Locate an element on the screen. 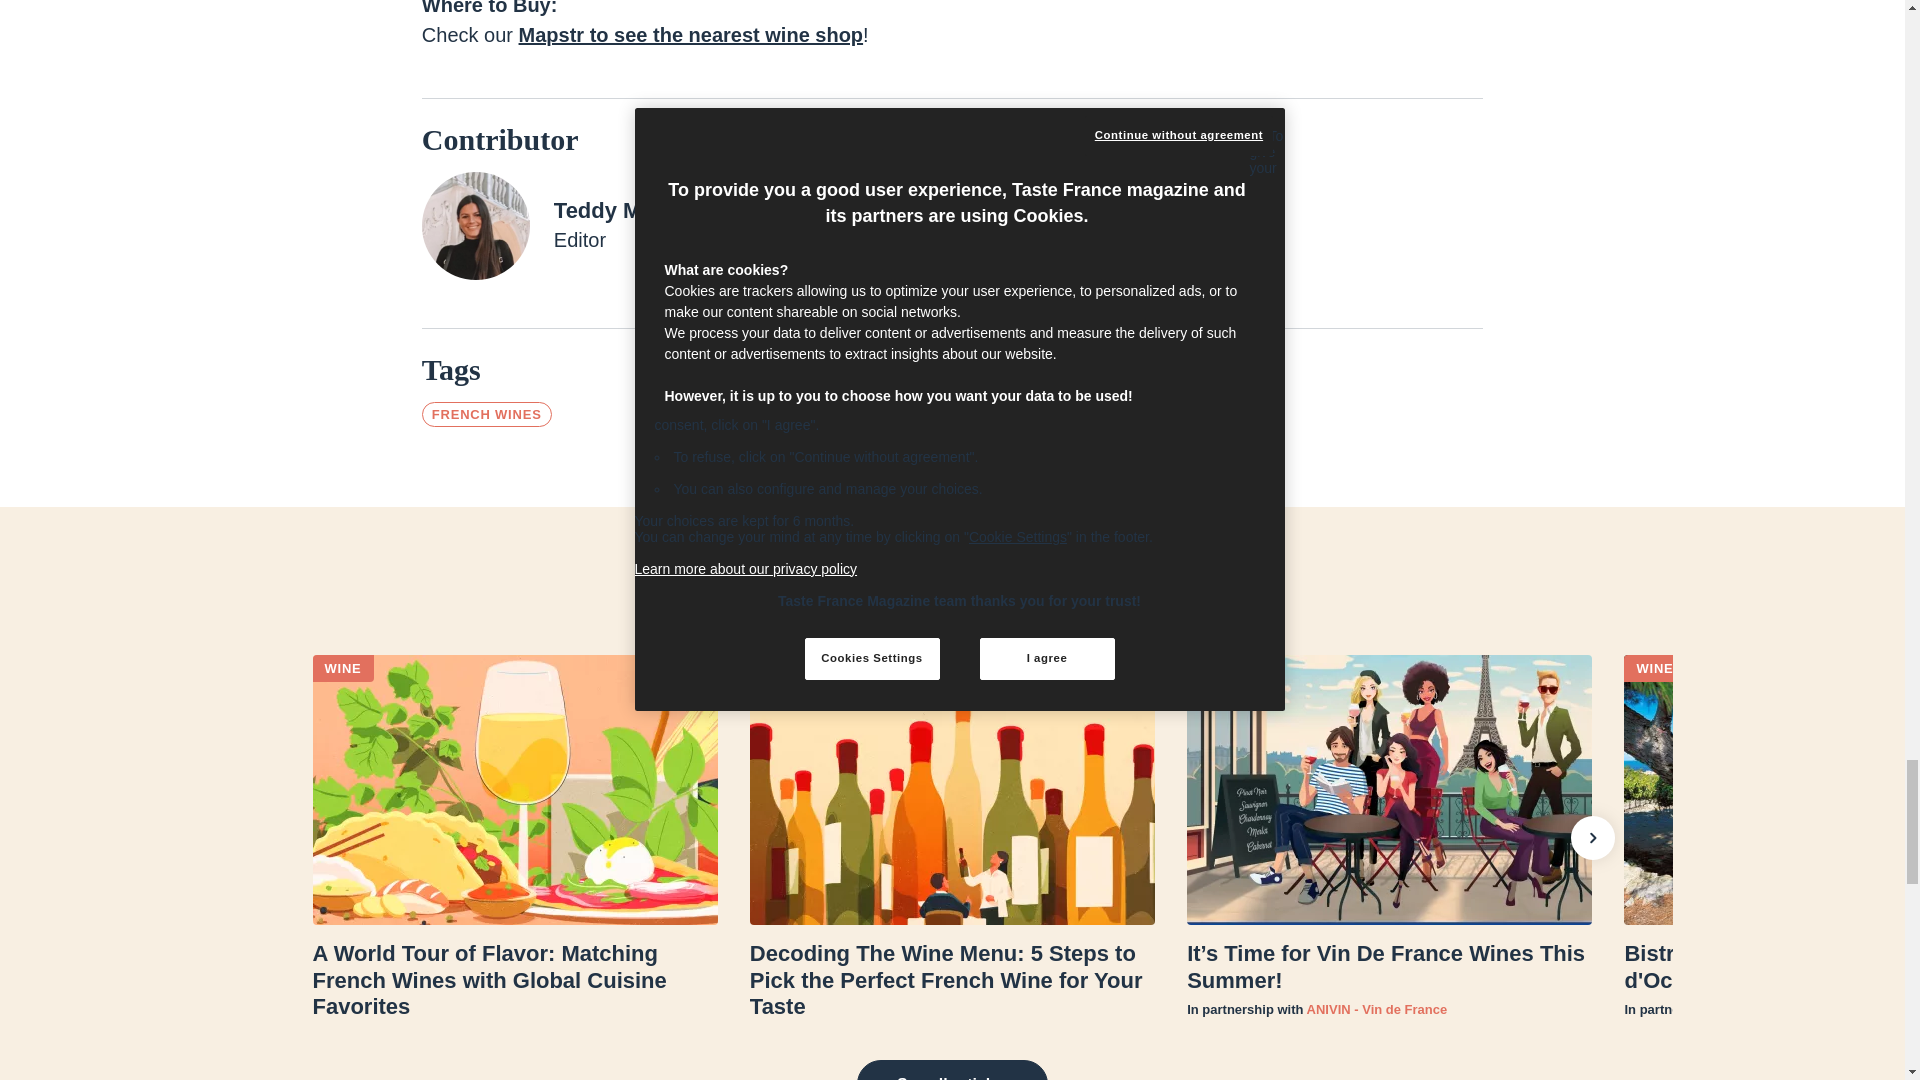 The height and width of the screenshot is (1080, 1920). See all articles is located at coordinates (952, 1070).